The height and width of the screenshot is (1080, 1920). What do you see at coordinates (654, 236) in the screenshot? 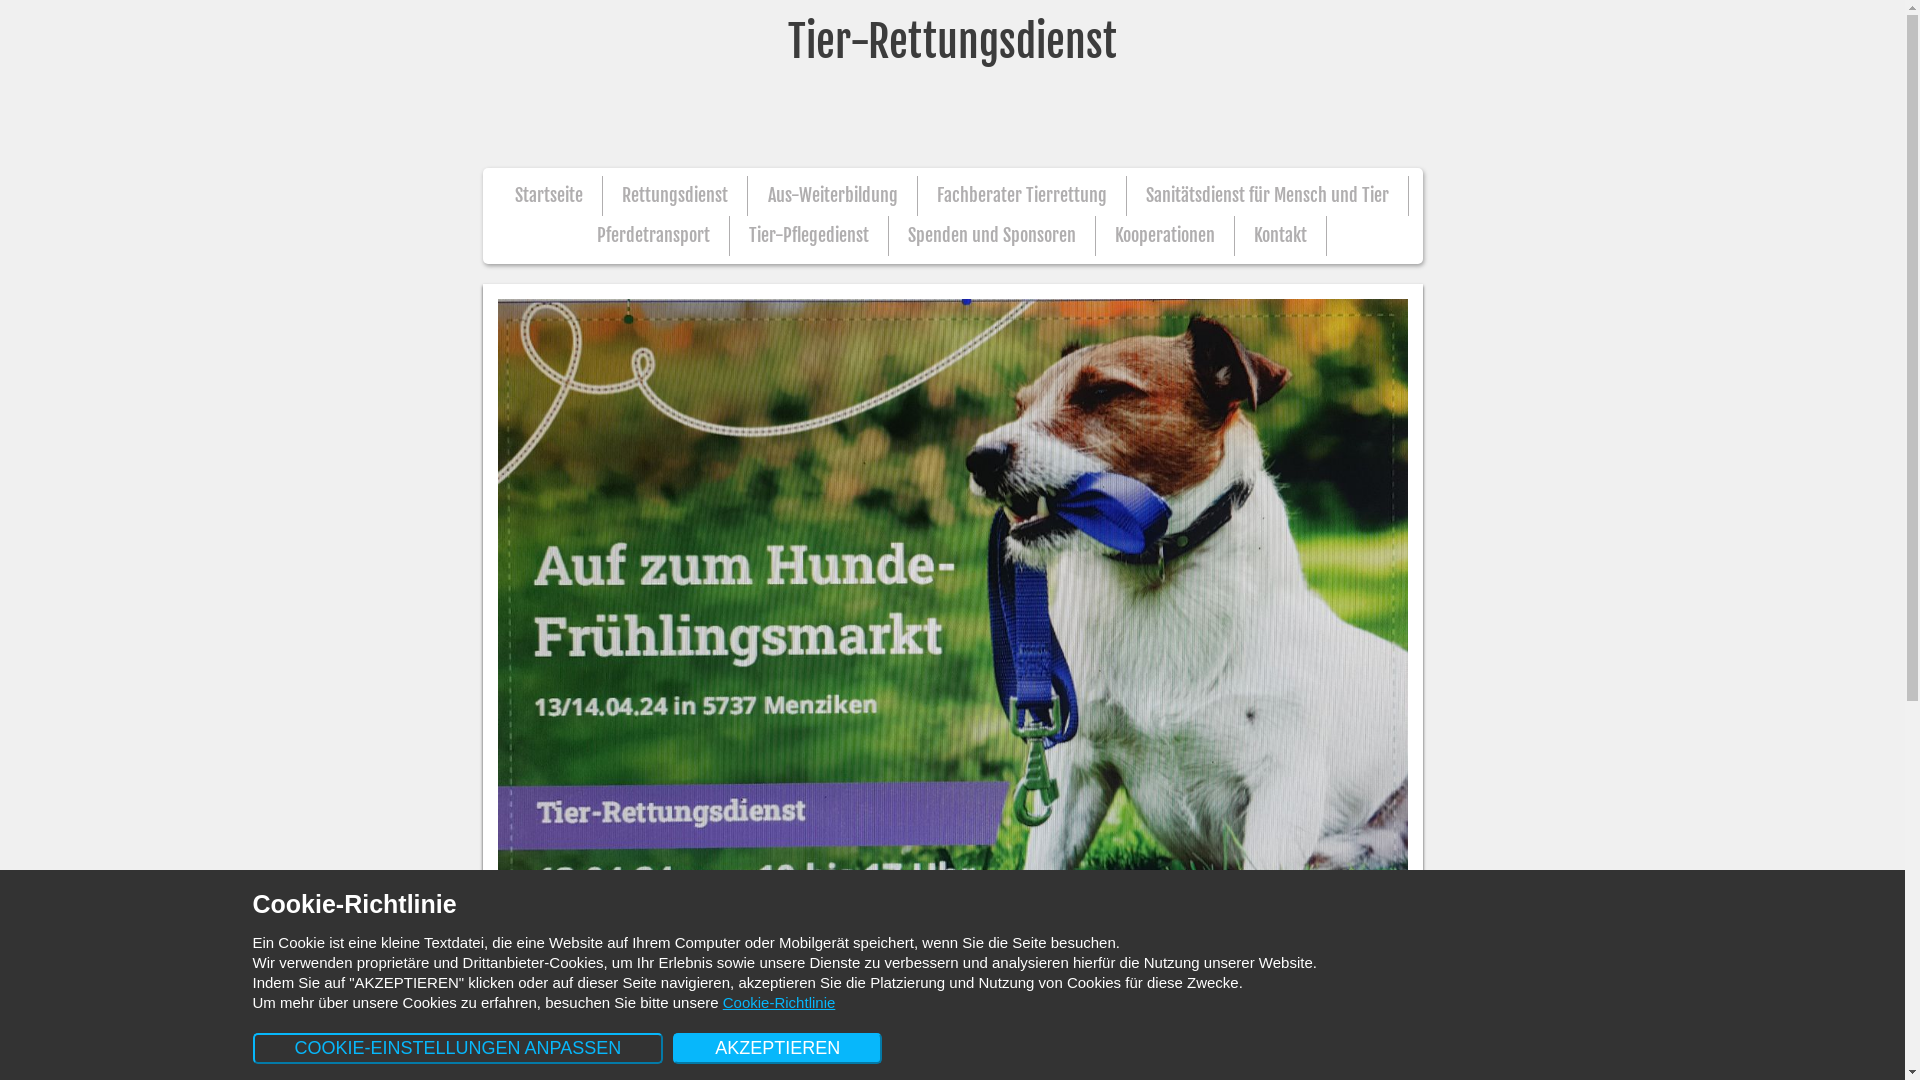
I see `Pferdetransport` at bounding box center [654, 236].